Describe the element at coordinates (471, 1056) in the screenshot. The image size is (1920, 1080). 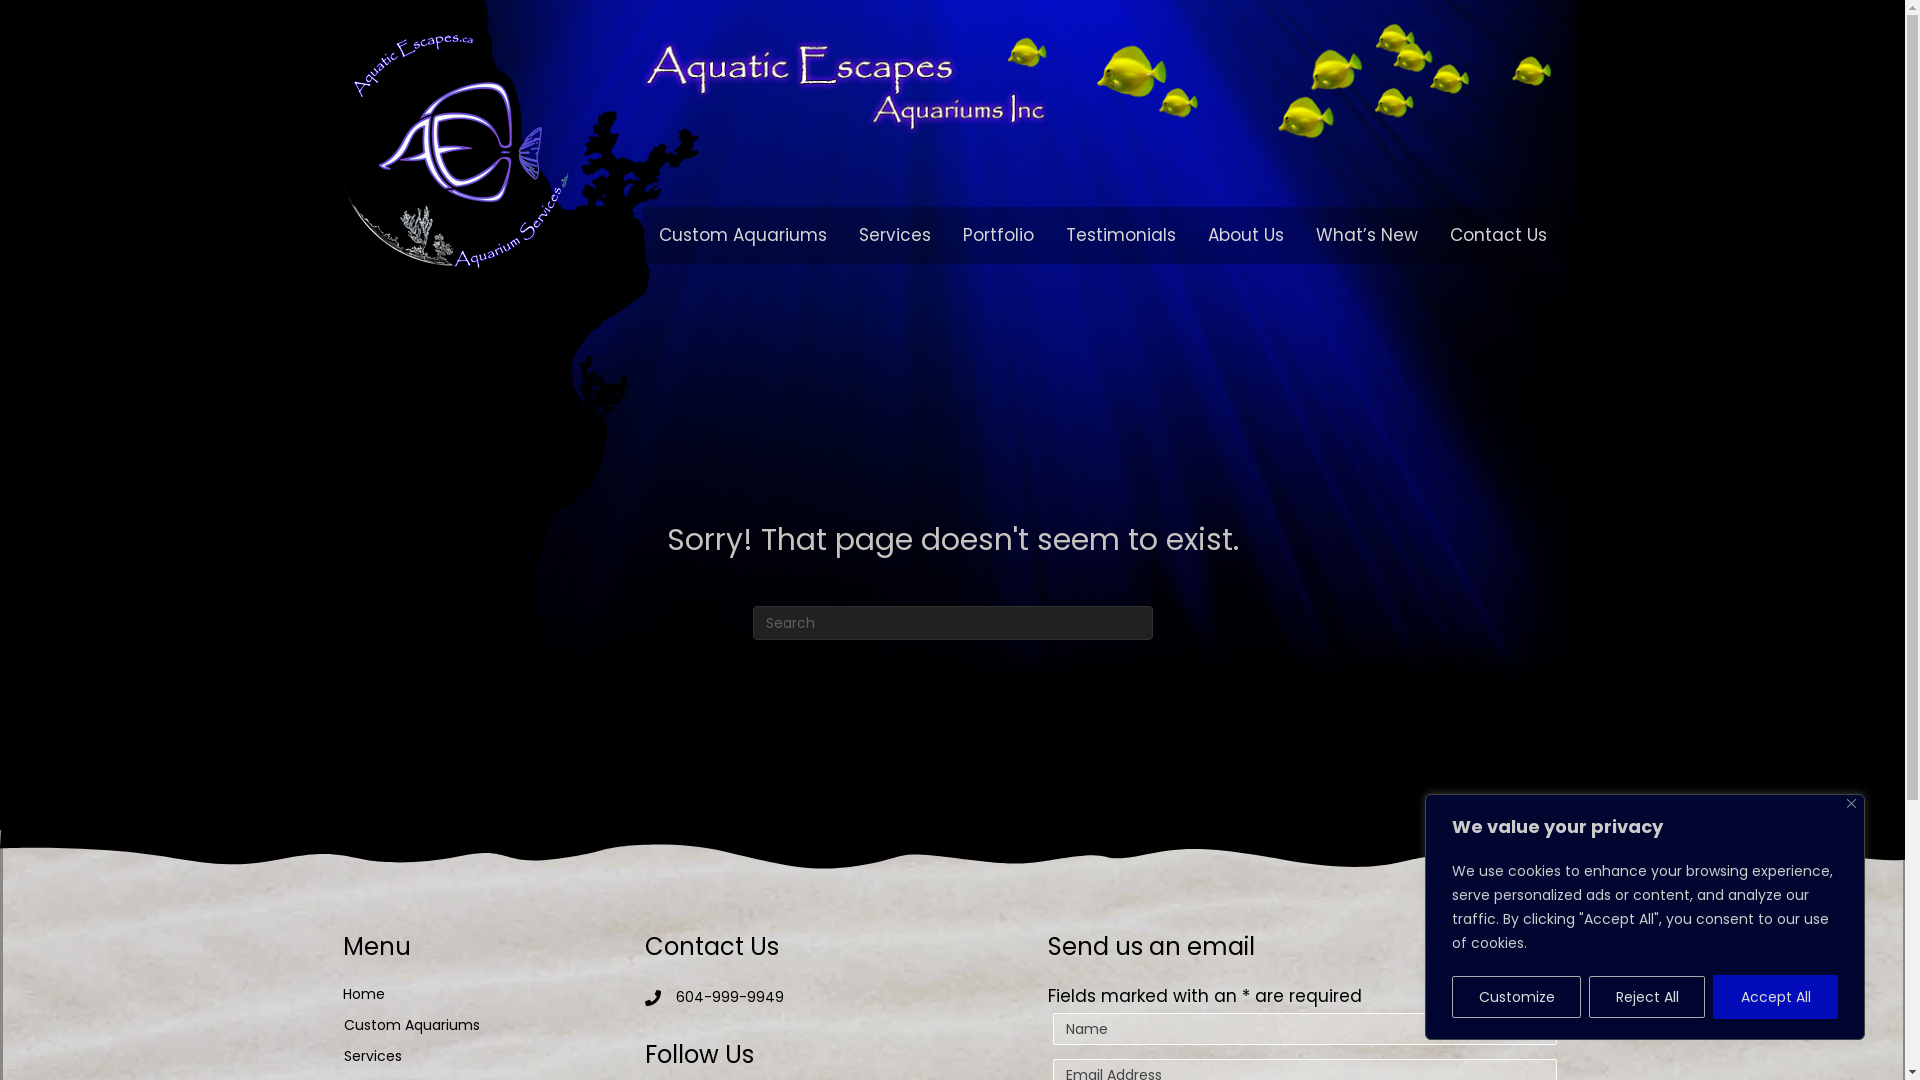
I see `Services` at that location.